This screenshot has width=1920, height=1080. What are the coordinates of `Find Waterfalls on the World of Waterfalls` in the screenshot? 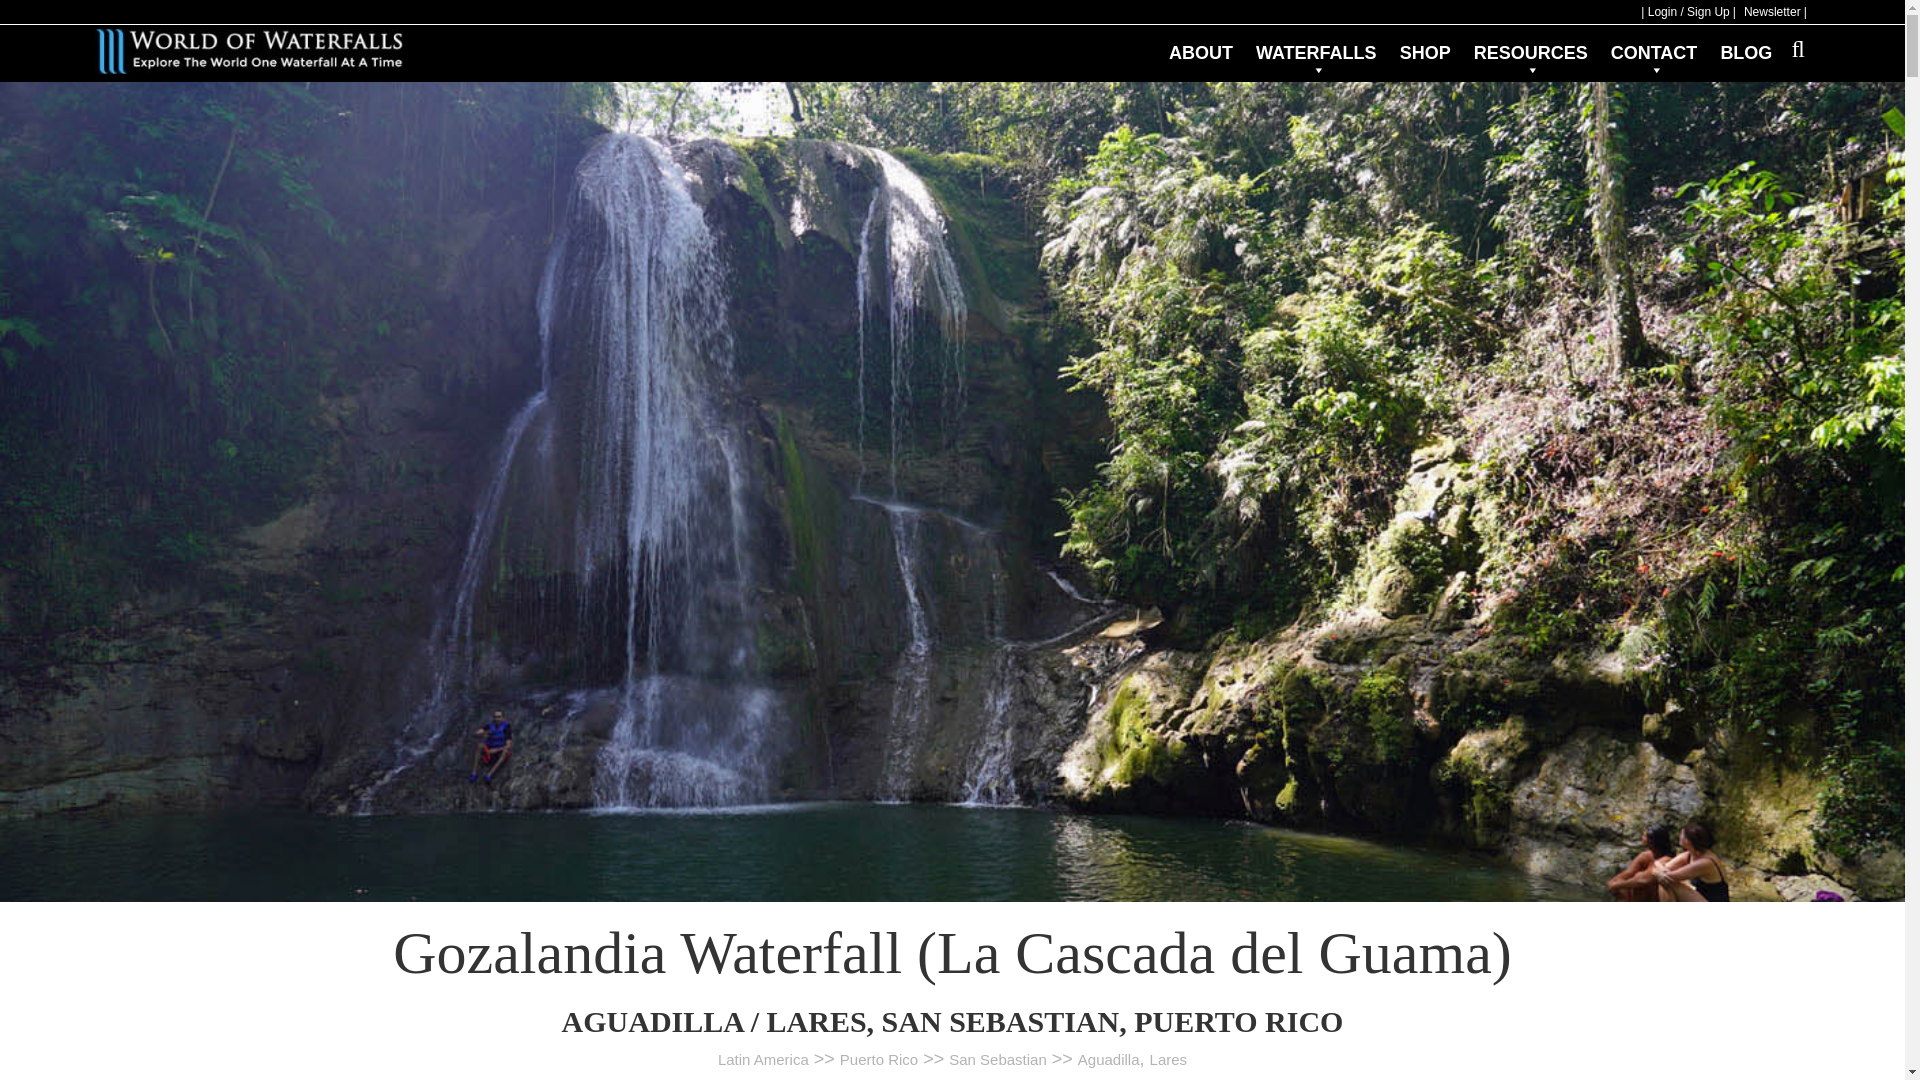 It's located at (1316, 50).